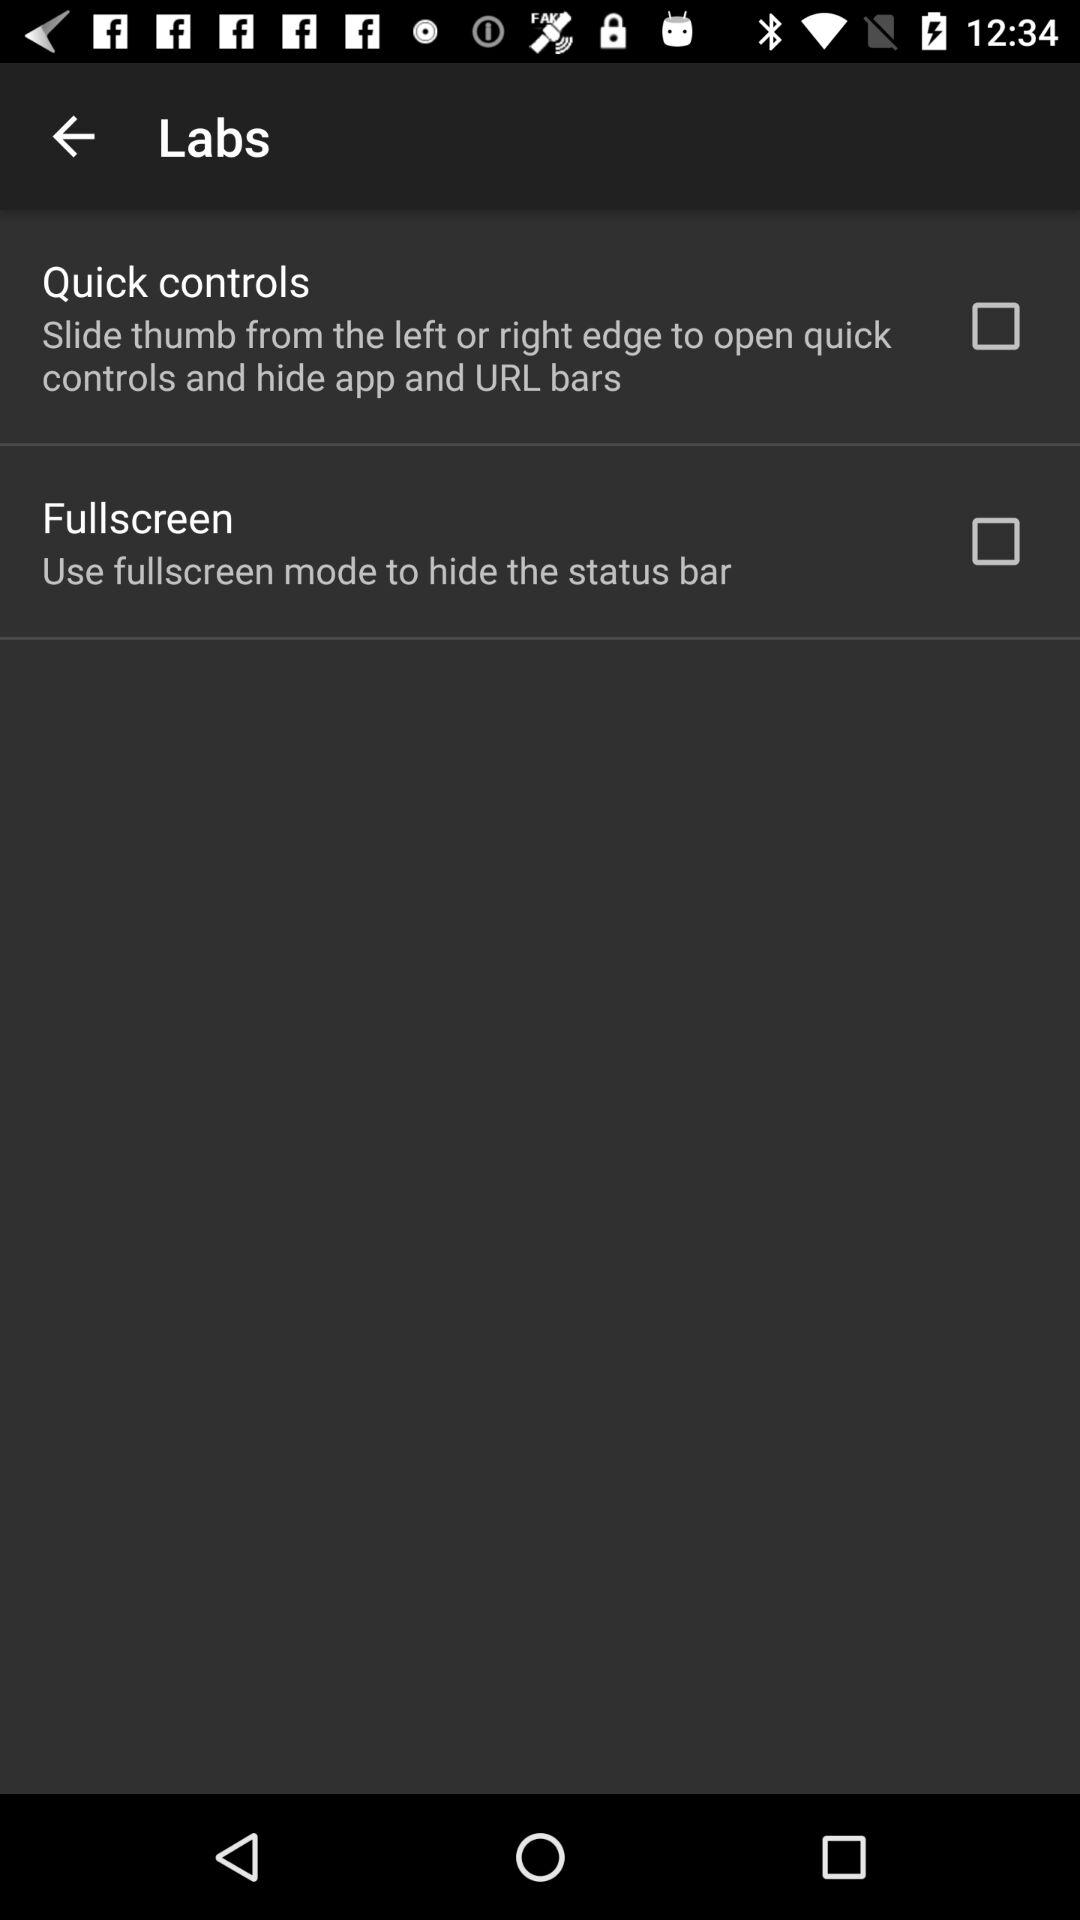 The image size is (1080, 1920). Describe the element at coordinates (477, 355) in the screenshot. I see `choose the slide thumb from` at that location.